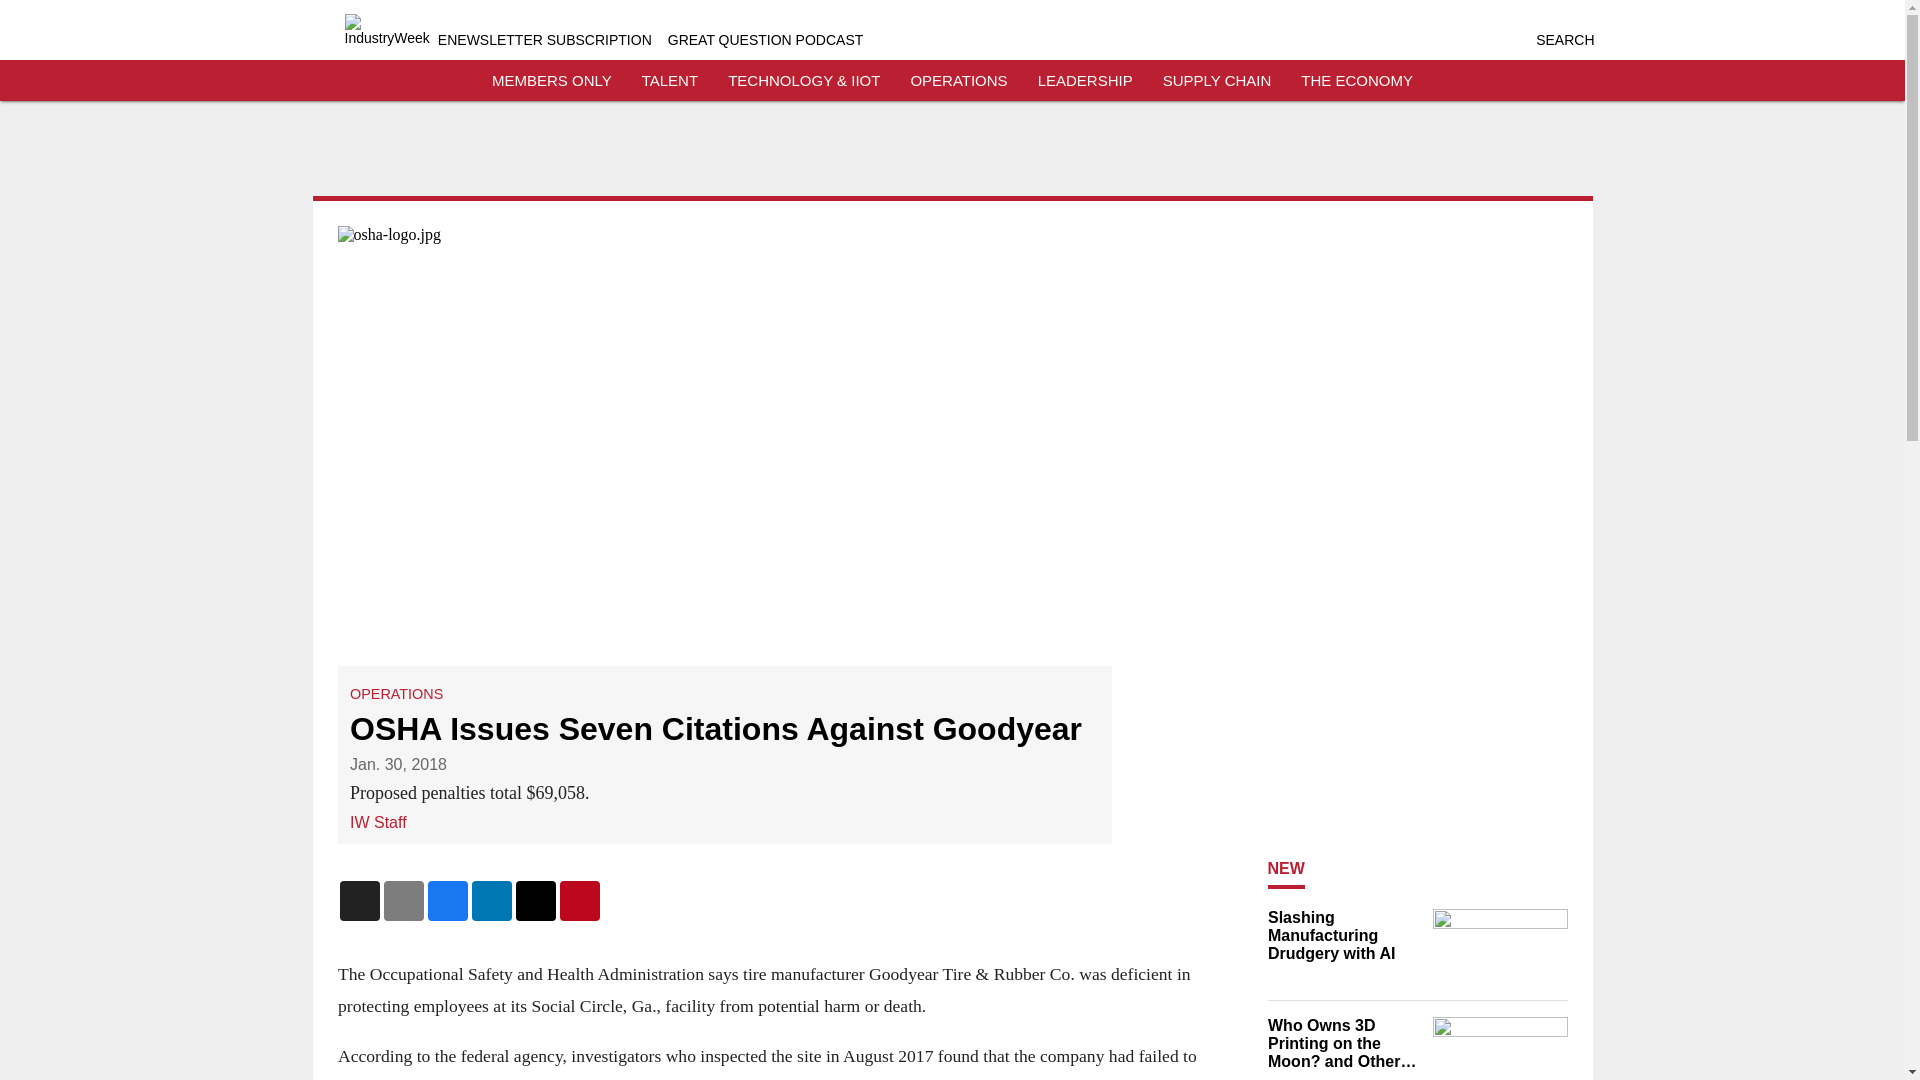  What do you see at coordinates (378, 822) in the screenshot?
I see `IW Staff` at bounding box center [378, 822].